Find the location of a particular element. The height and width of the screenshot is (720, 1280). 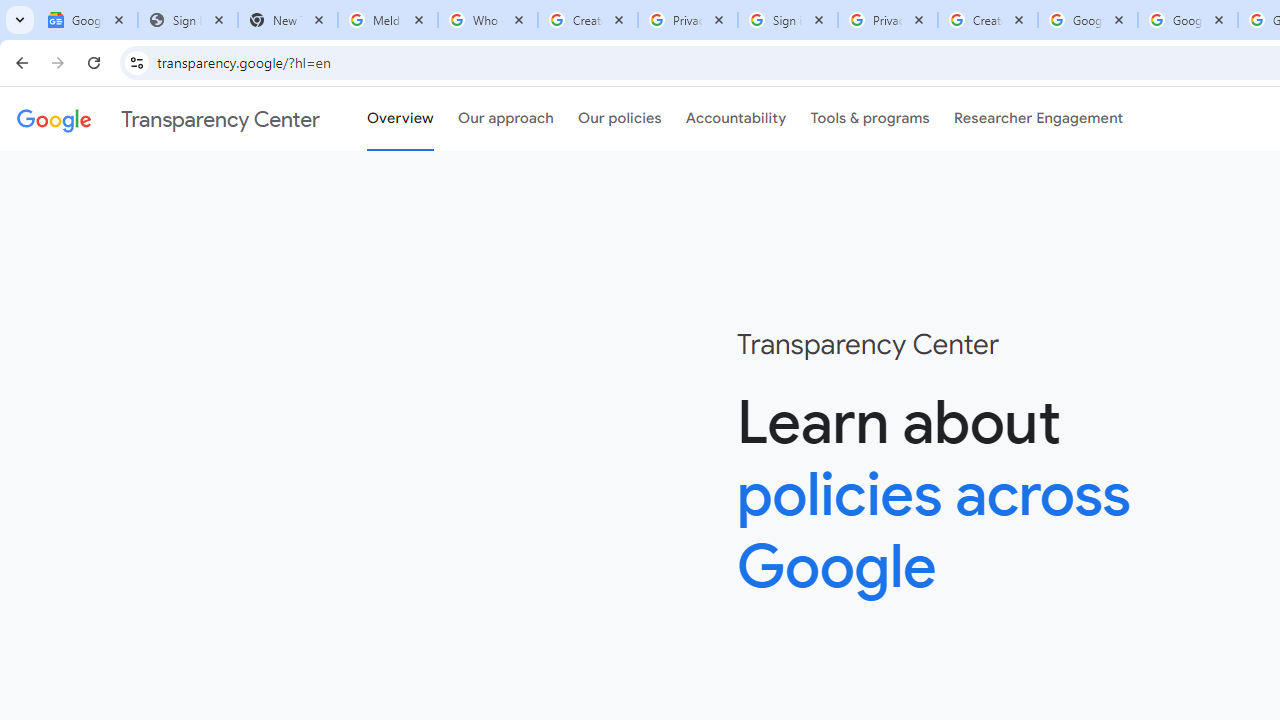

Our policies is located at coordinates (620, 119).